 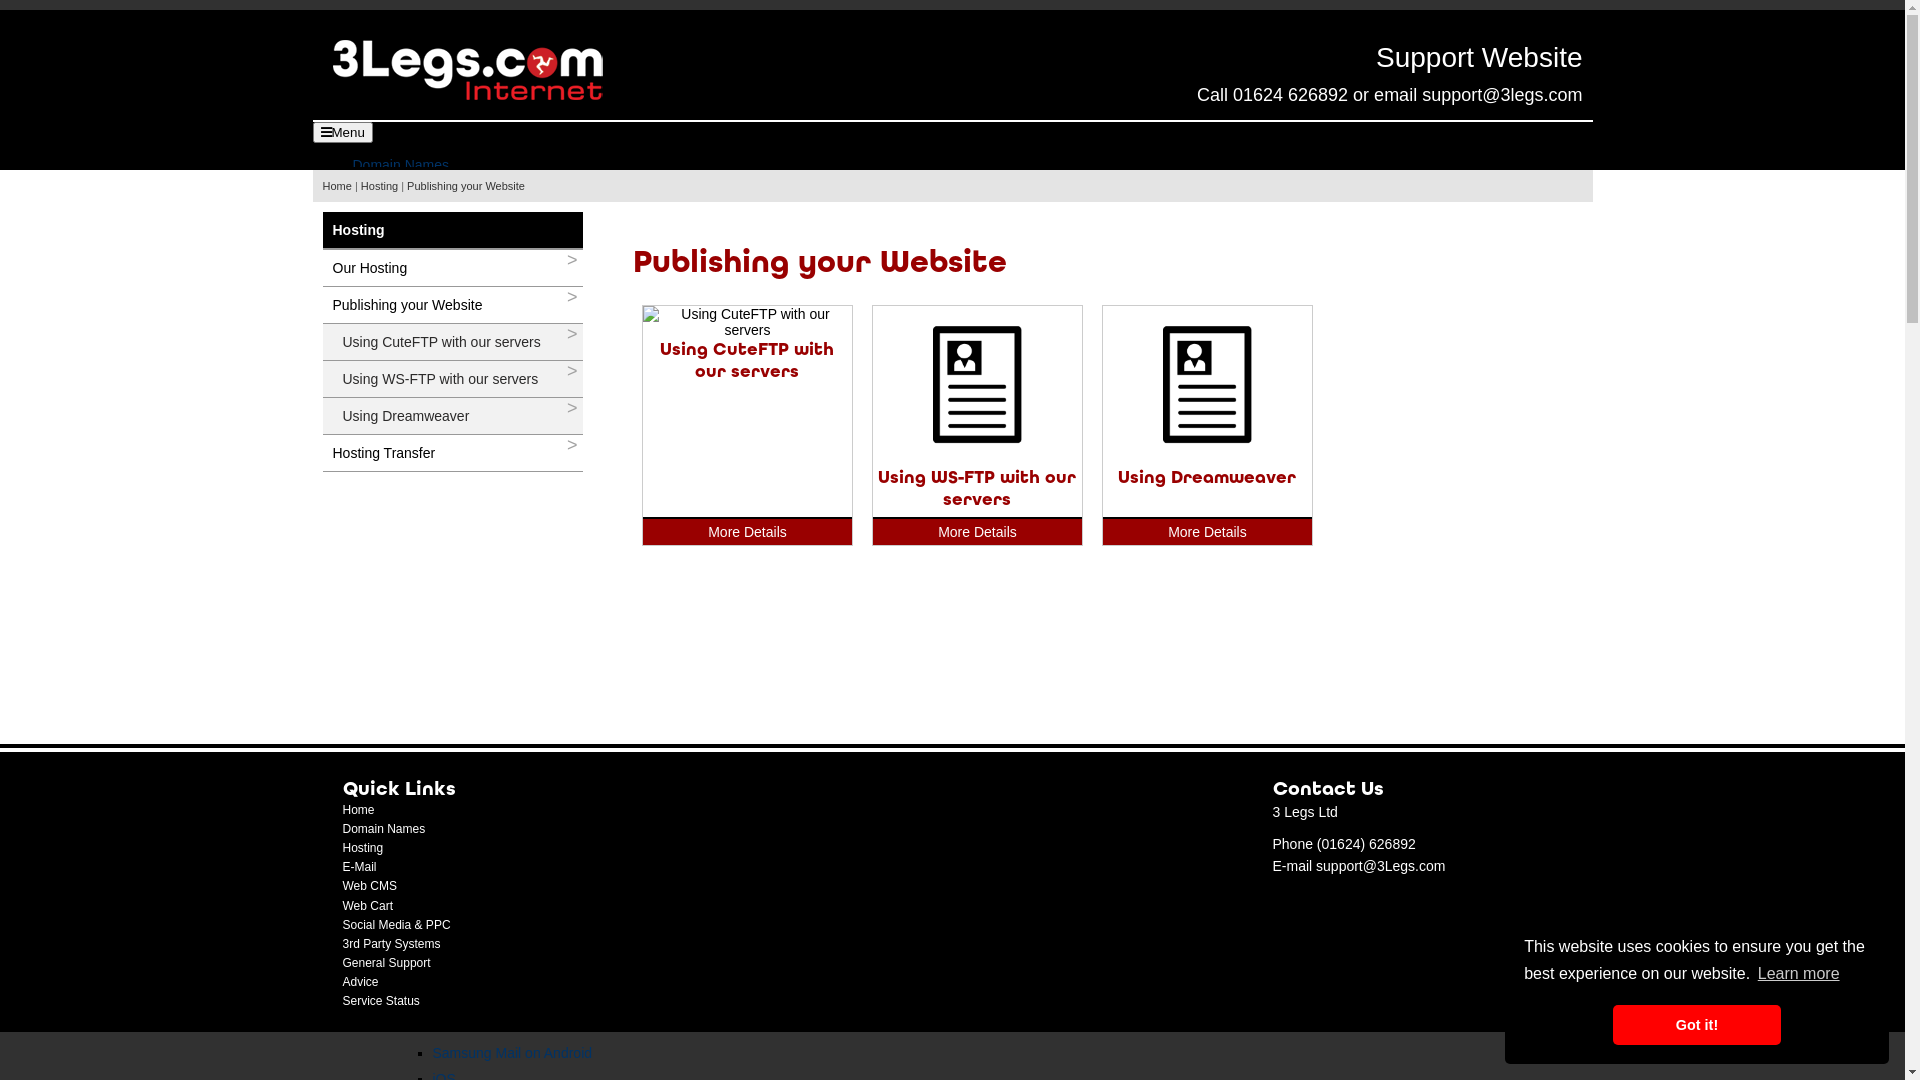 I want to click on Using Dreamweaver, so click(x=496, y=797).